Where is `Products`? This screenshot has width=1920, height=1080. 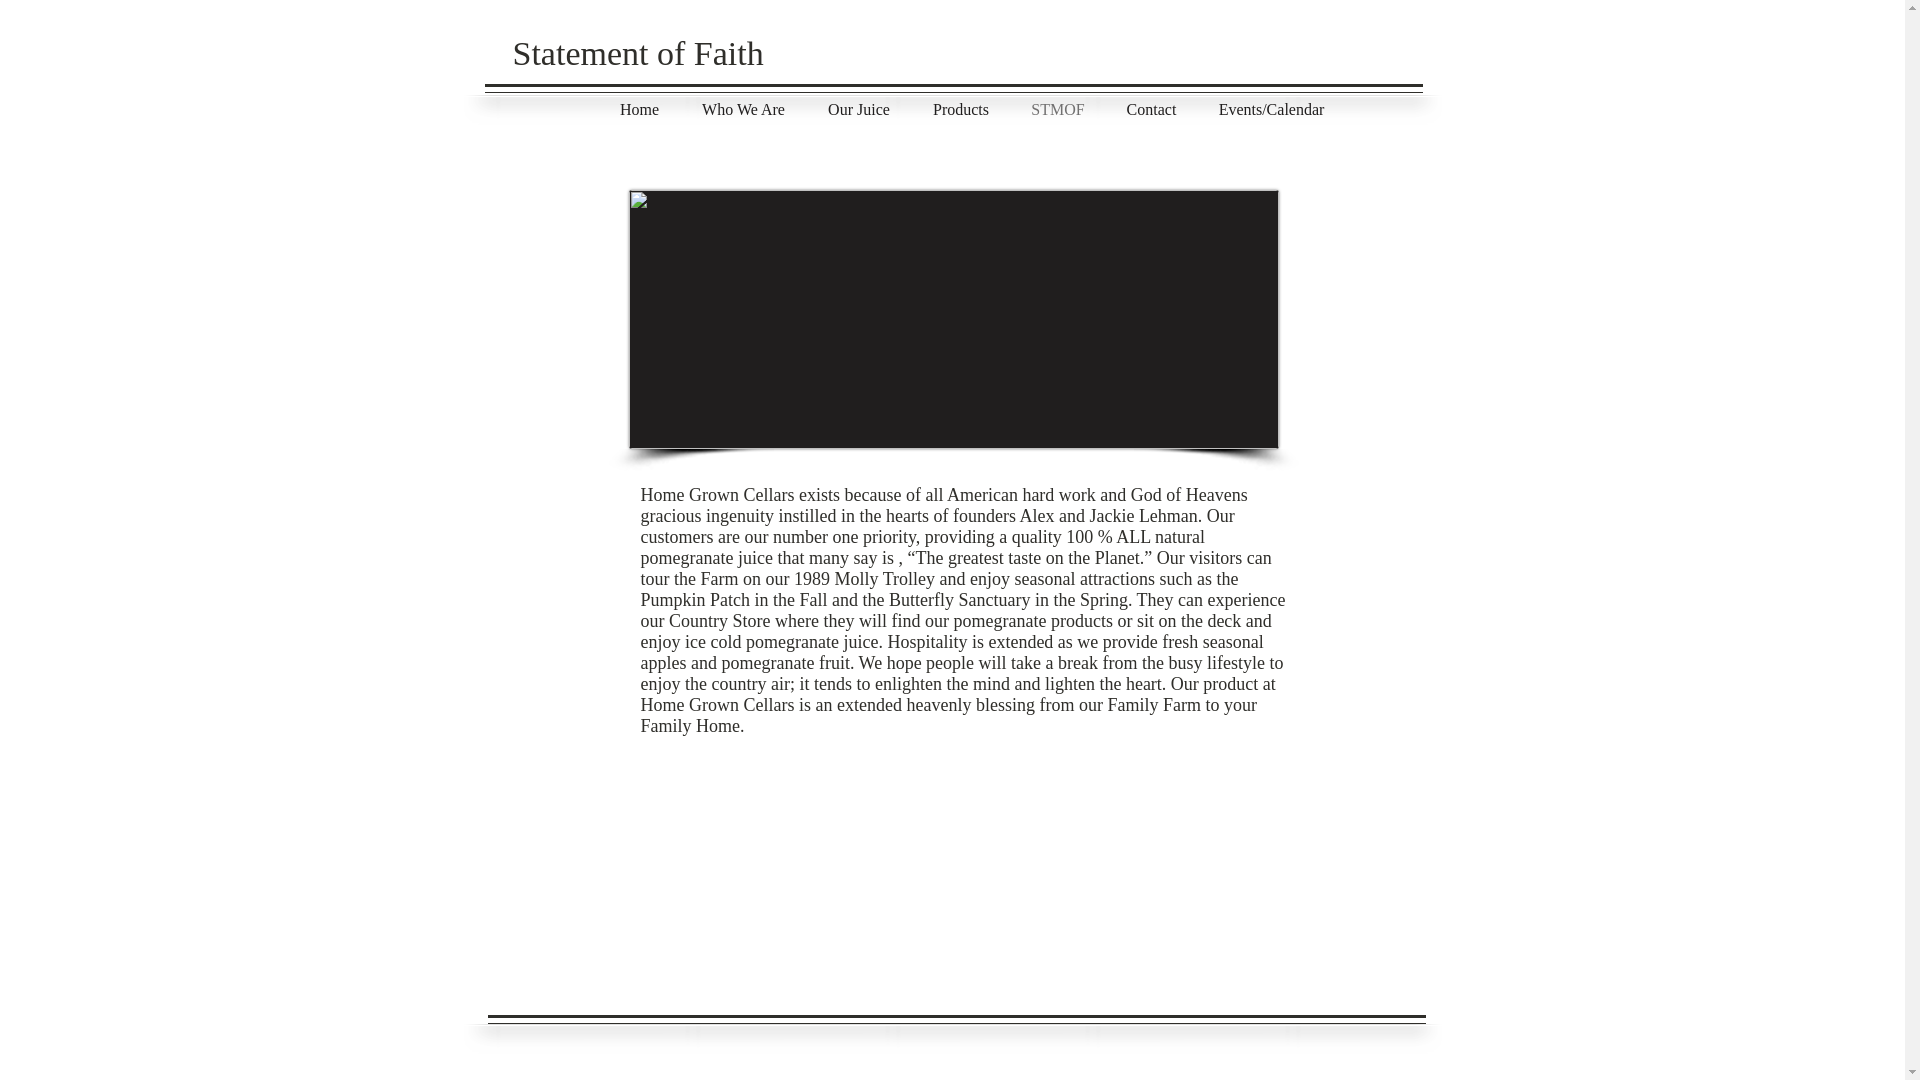
Products is located at coordinates (962, 110).